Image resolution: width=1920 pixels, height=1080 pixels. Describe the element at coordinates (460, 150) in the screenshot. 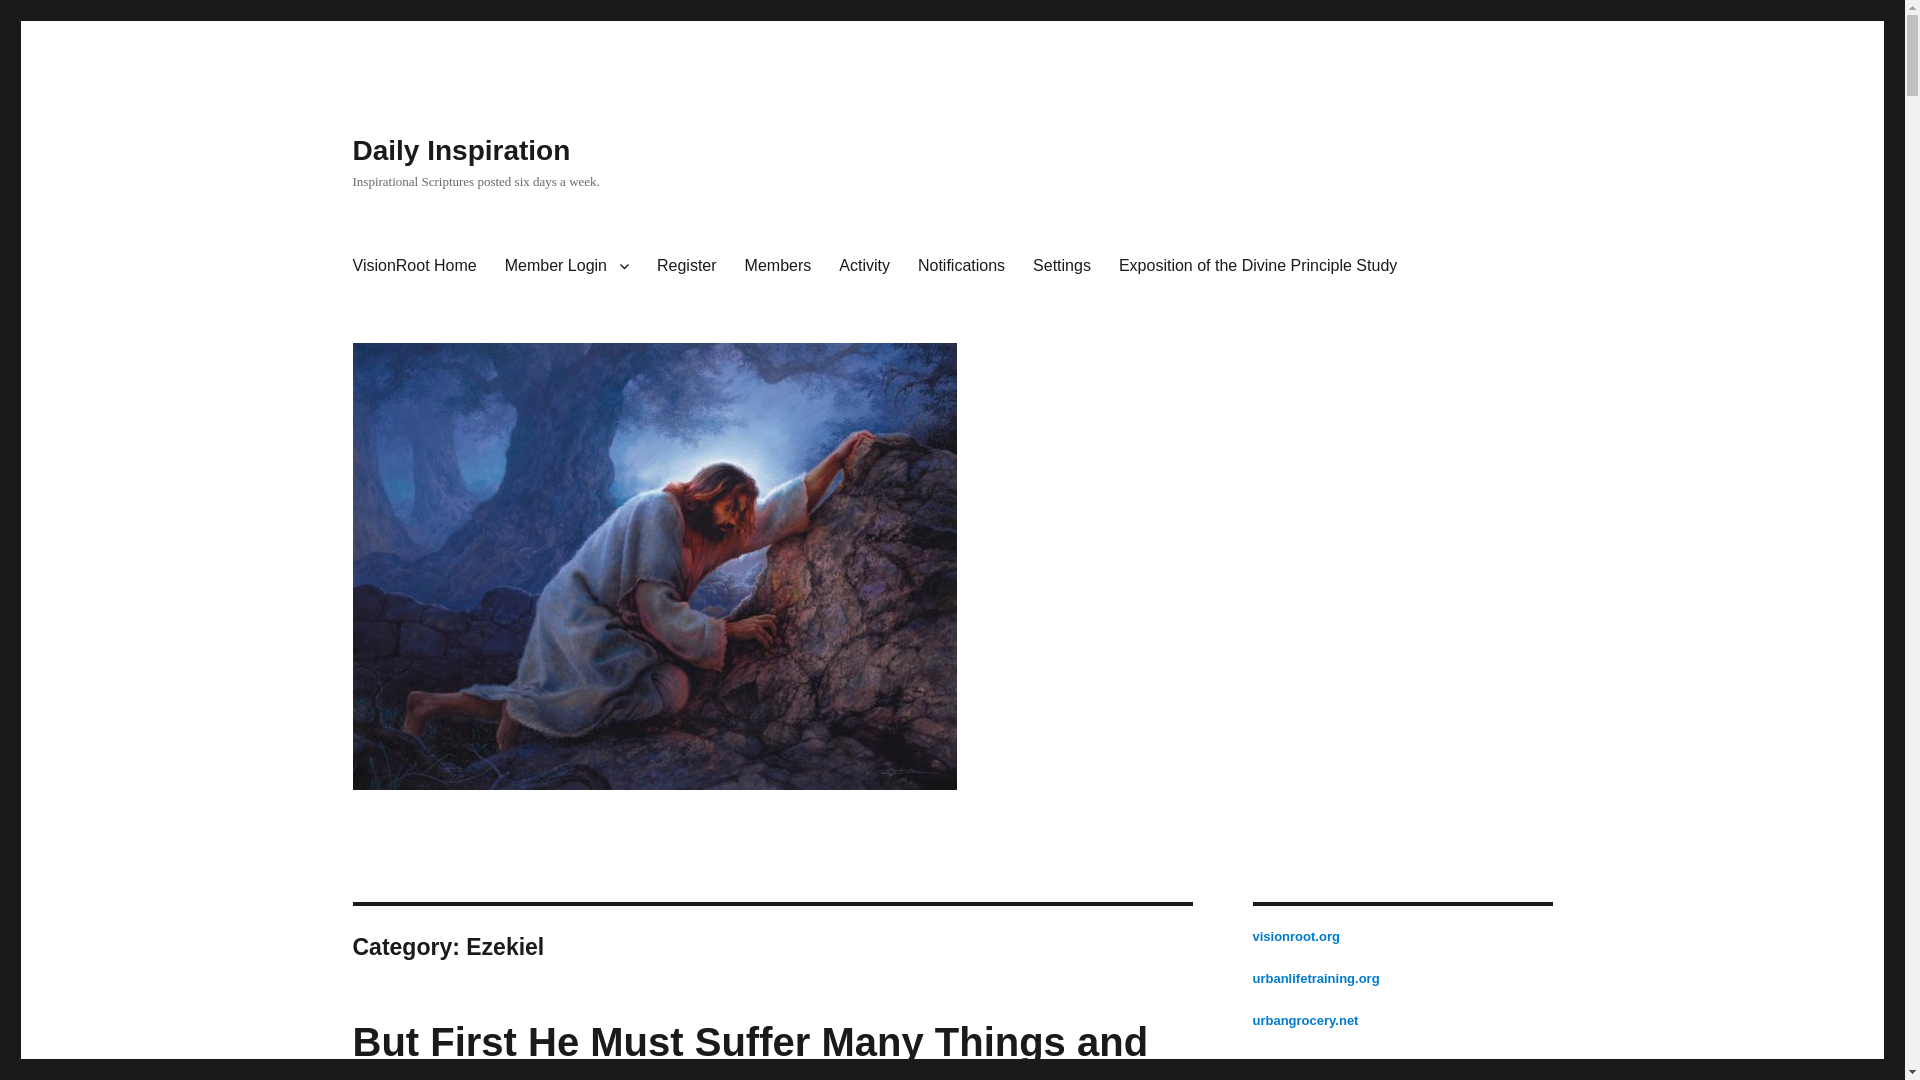

I see `Daily Inspiration` at that location.